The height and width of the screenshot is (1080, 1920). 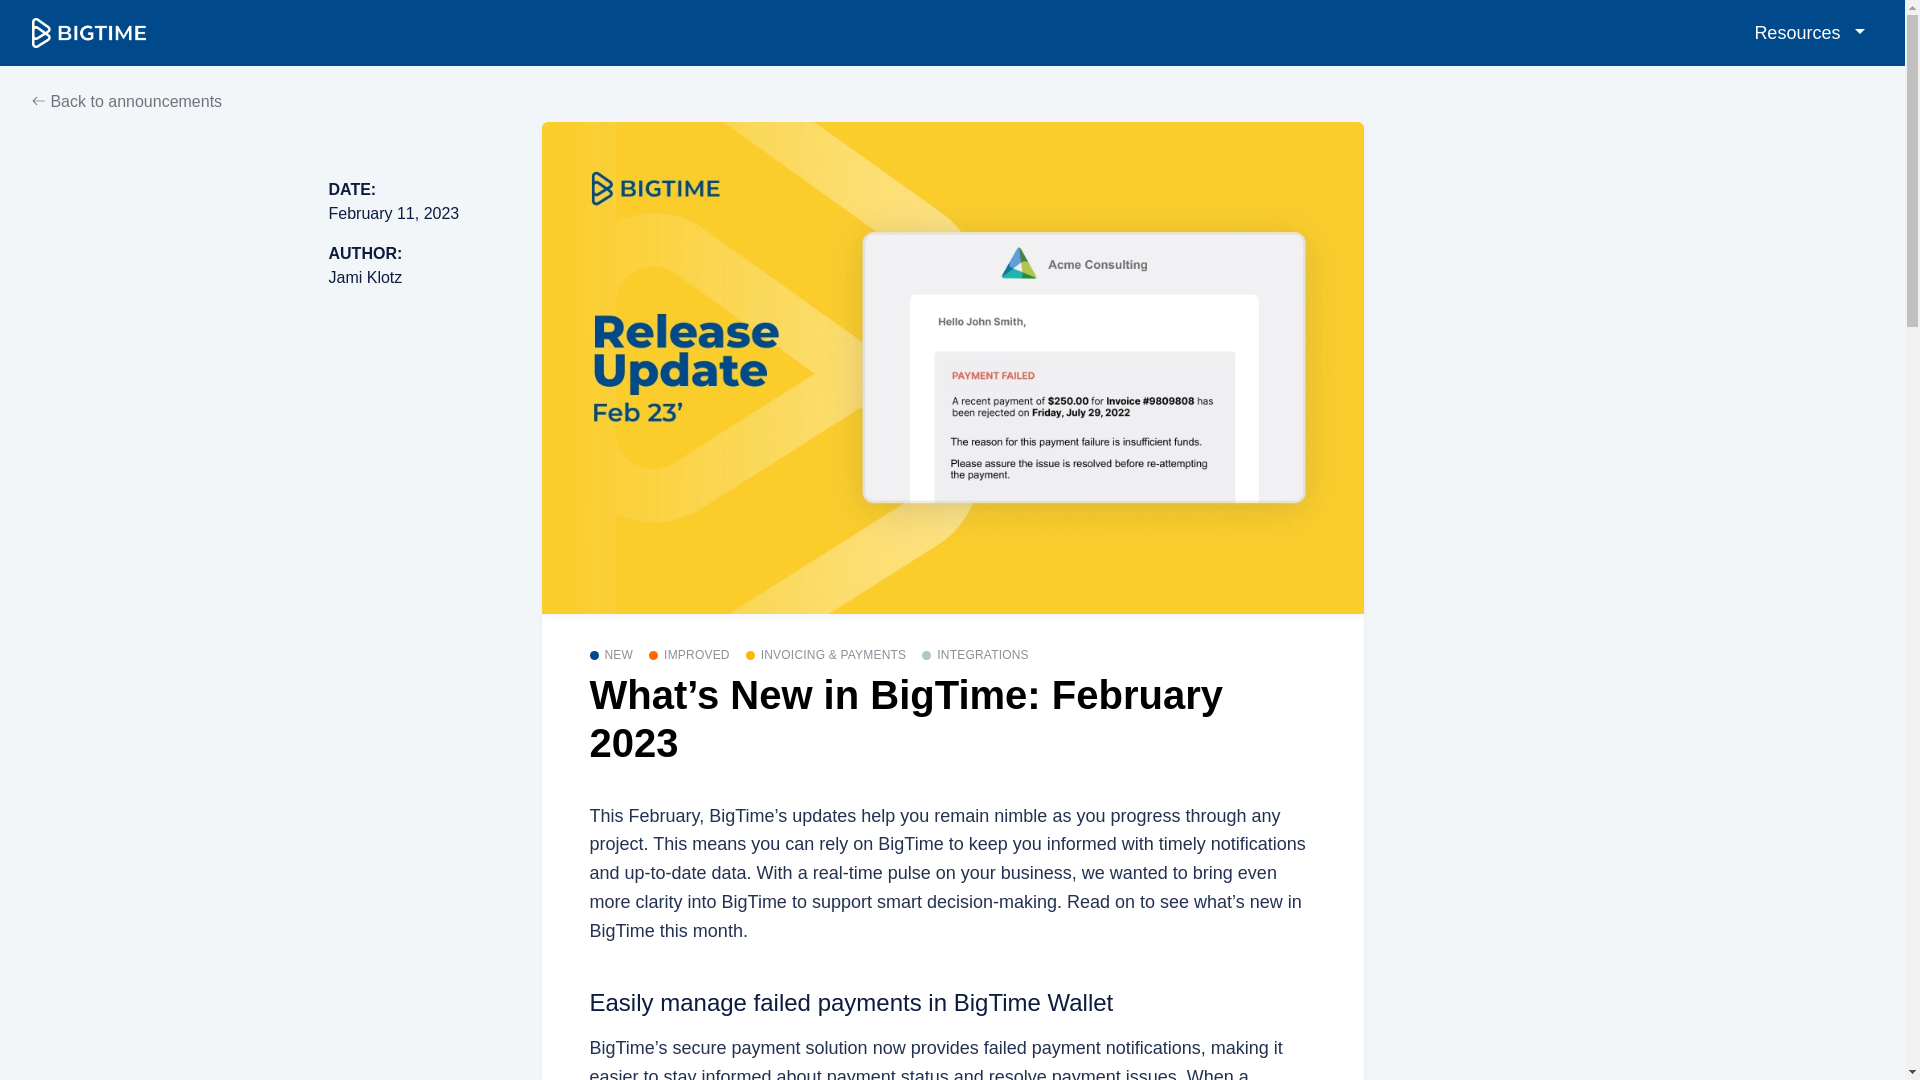 I want to click on arrow-left Back to announcements, so click(x=127, y=102).